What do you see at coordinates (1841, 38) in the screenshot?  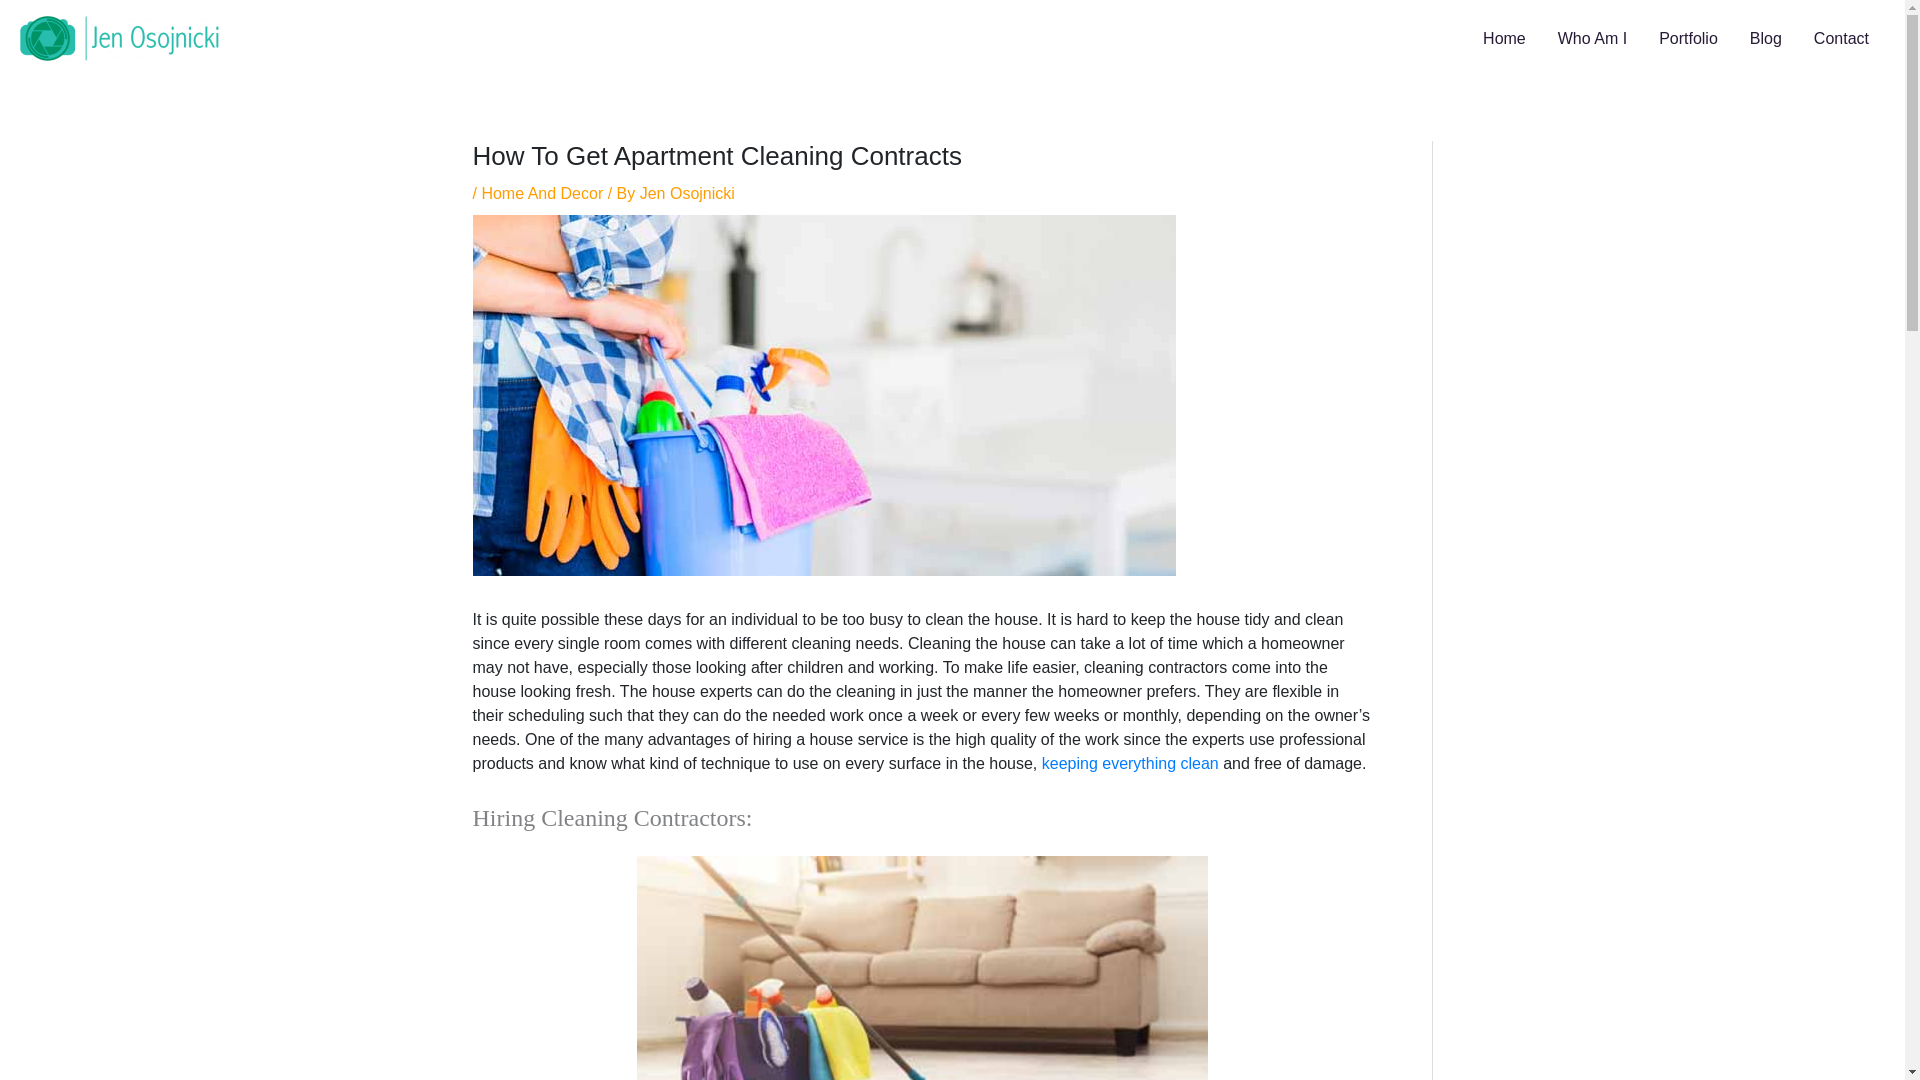 I see `Contact` at bounding box center [1841, 38].